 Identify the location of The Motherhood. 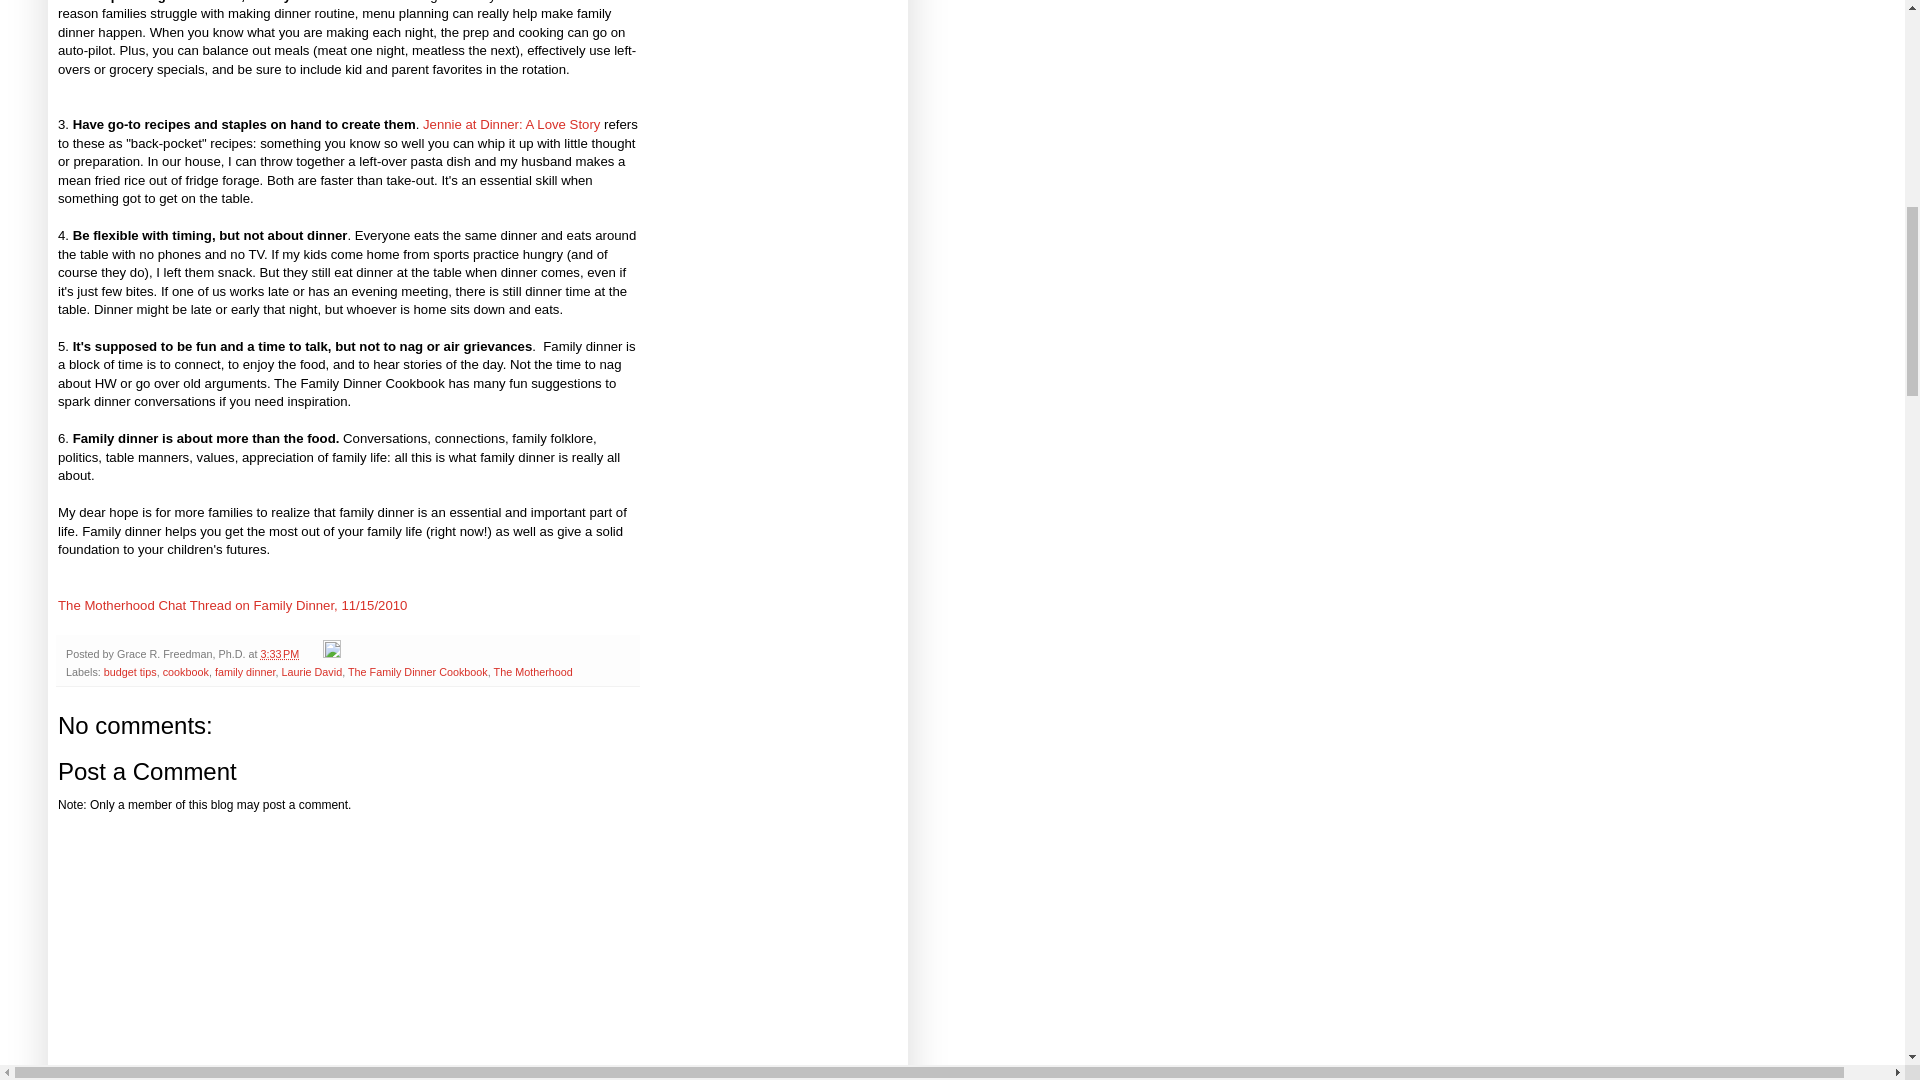
(532, 672).